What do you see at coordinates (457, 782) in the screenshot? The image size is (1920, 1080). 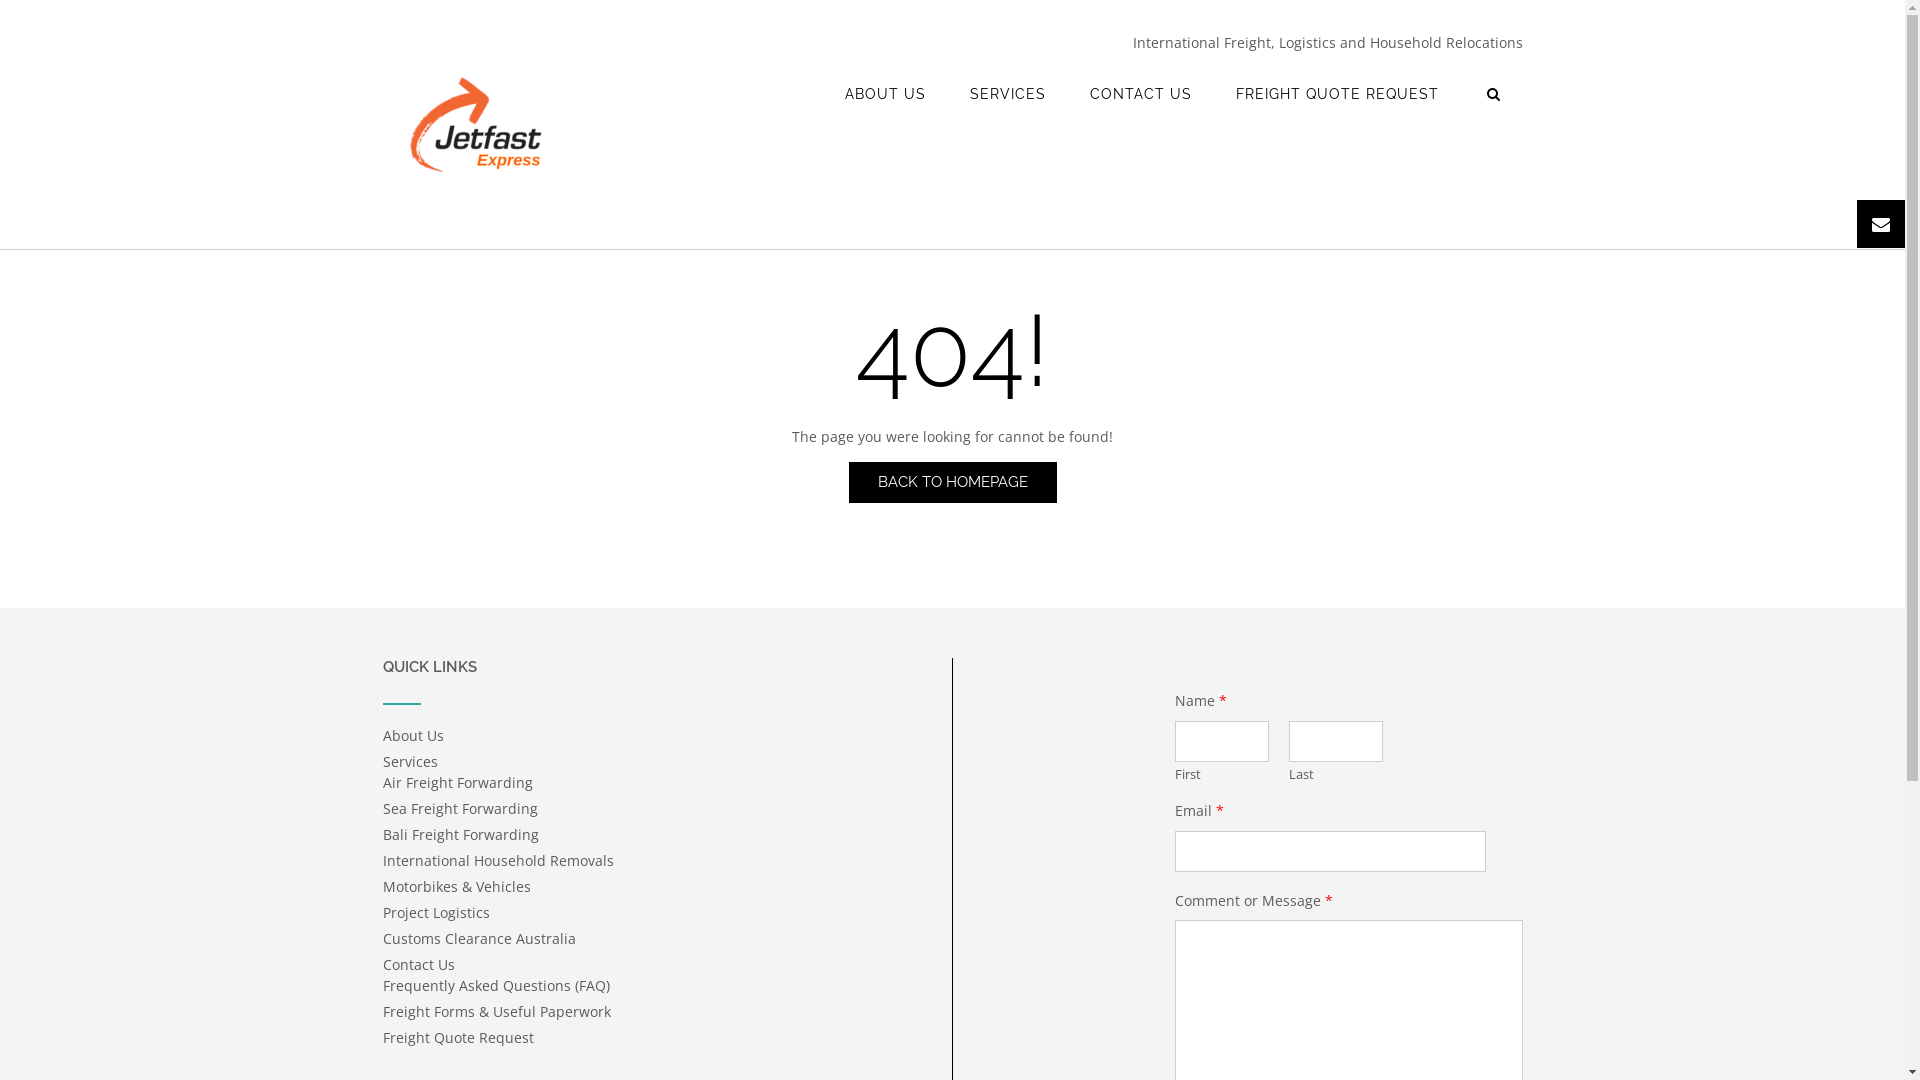 I see `Air Freight Forwarding` at bounding box center [457, 782].